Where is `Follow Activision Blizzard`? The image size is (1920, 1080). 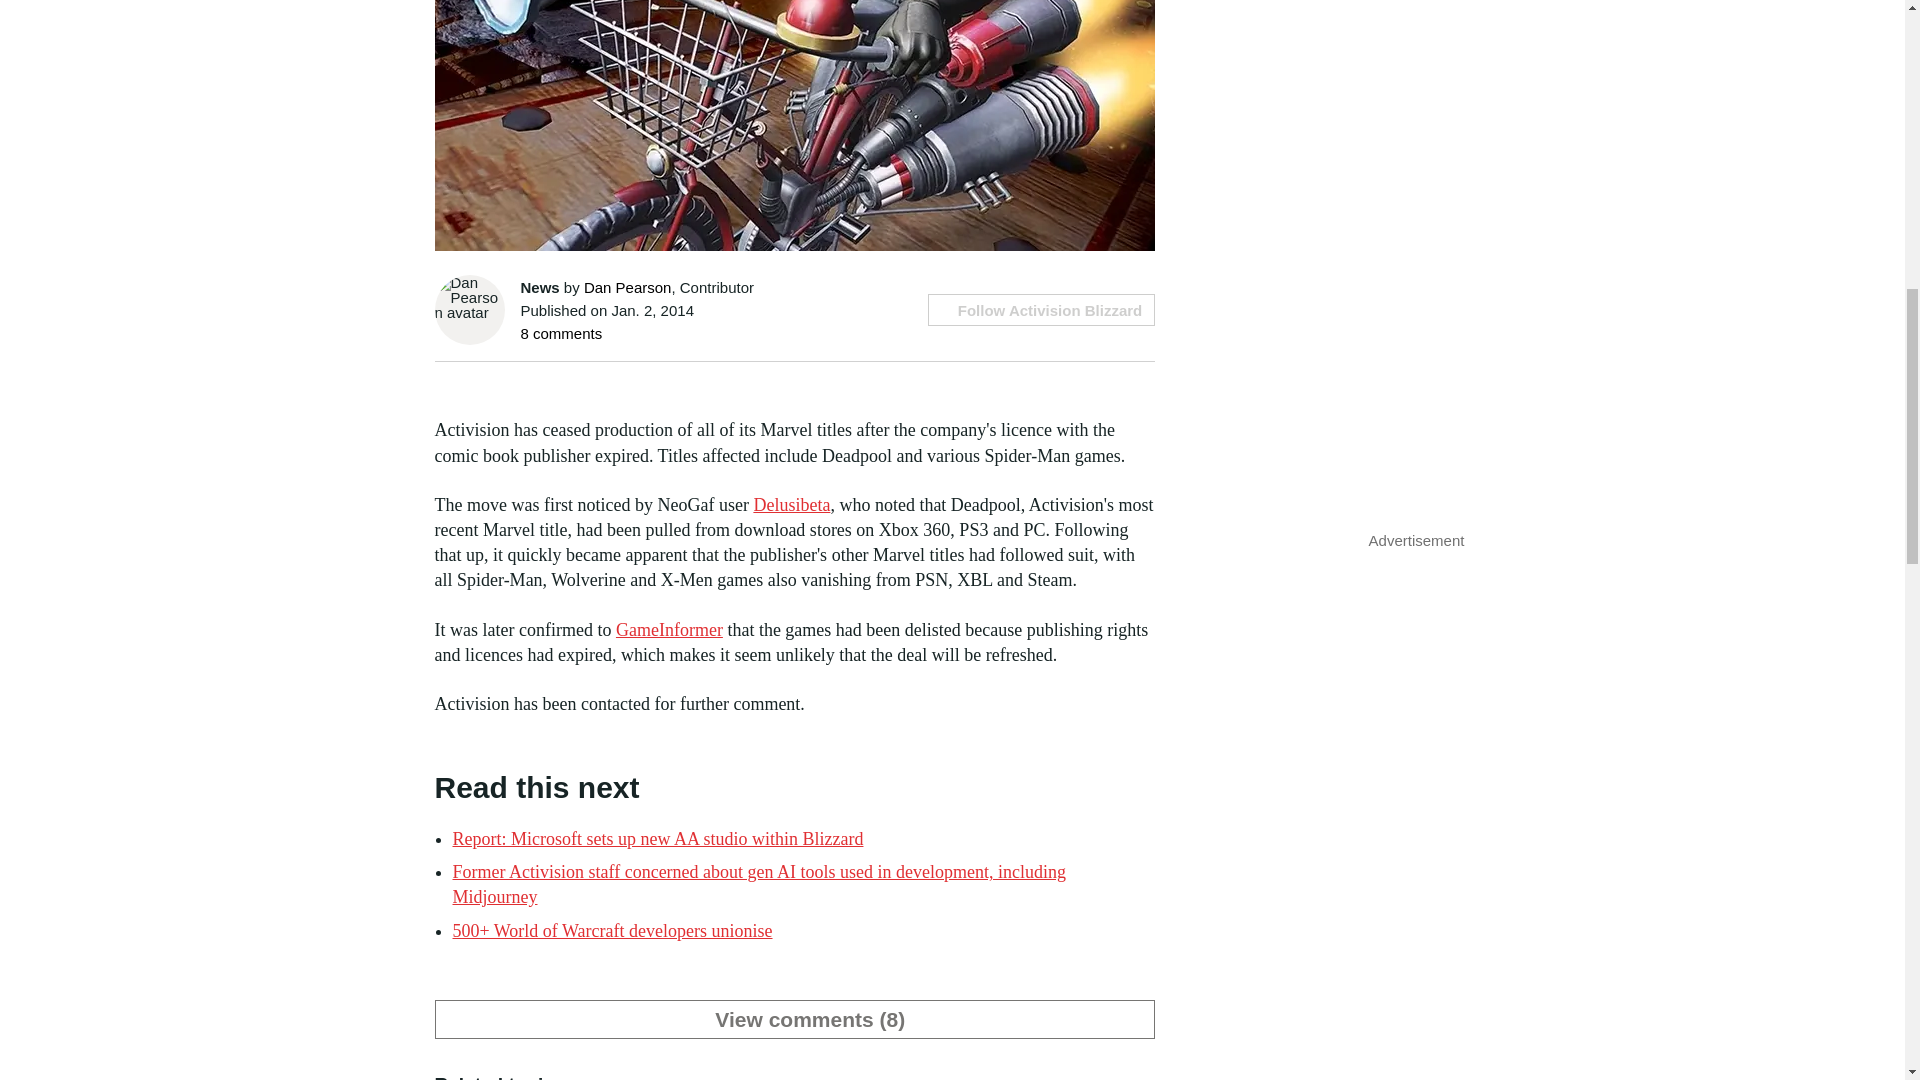 Follow Activision Blizzard is located at coordinates (1041, 310).